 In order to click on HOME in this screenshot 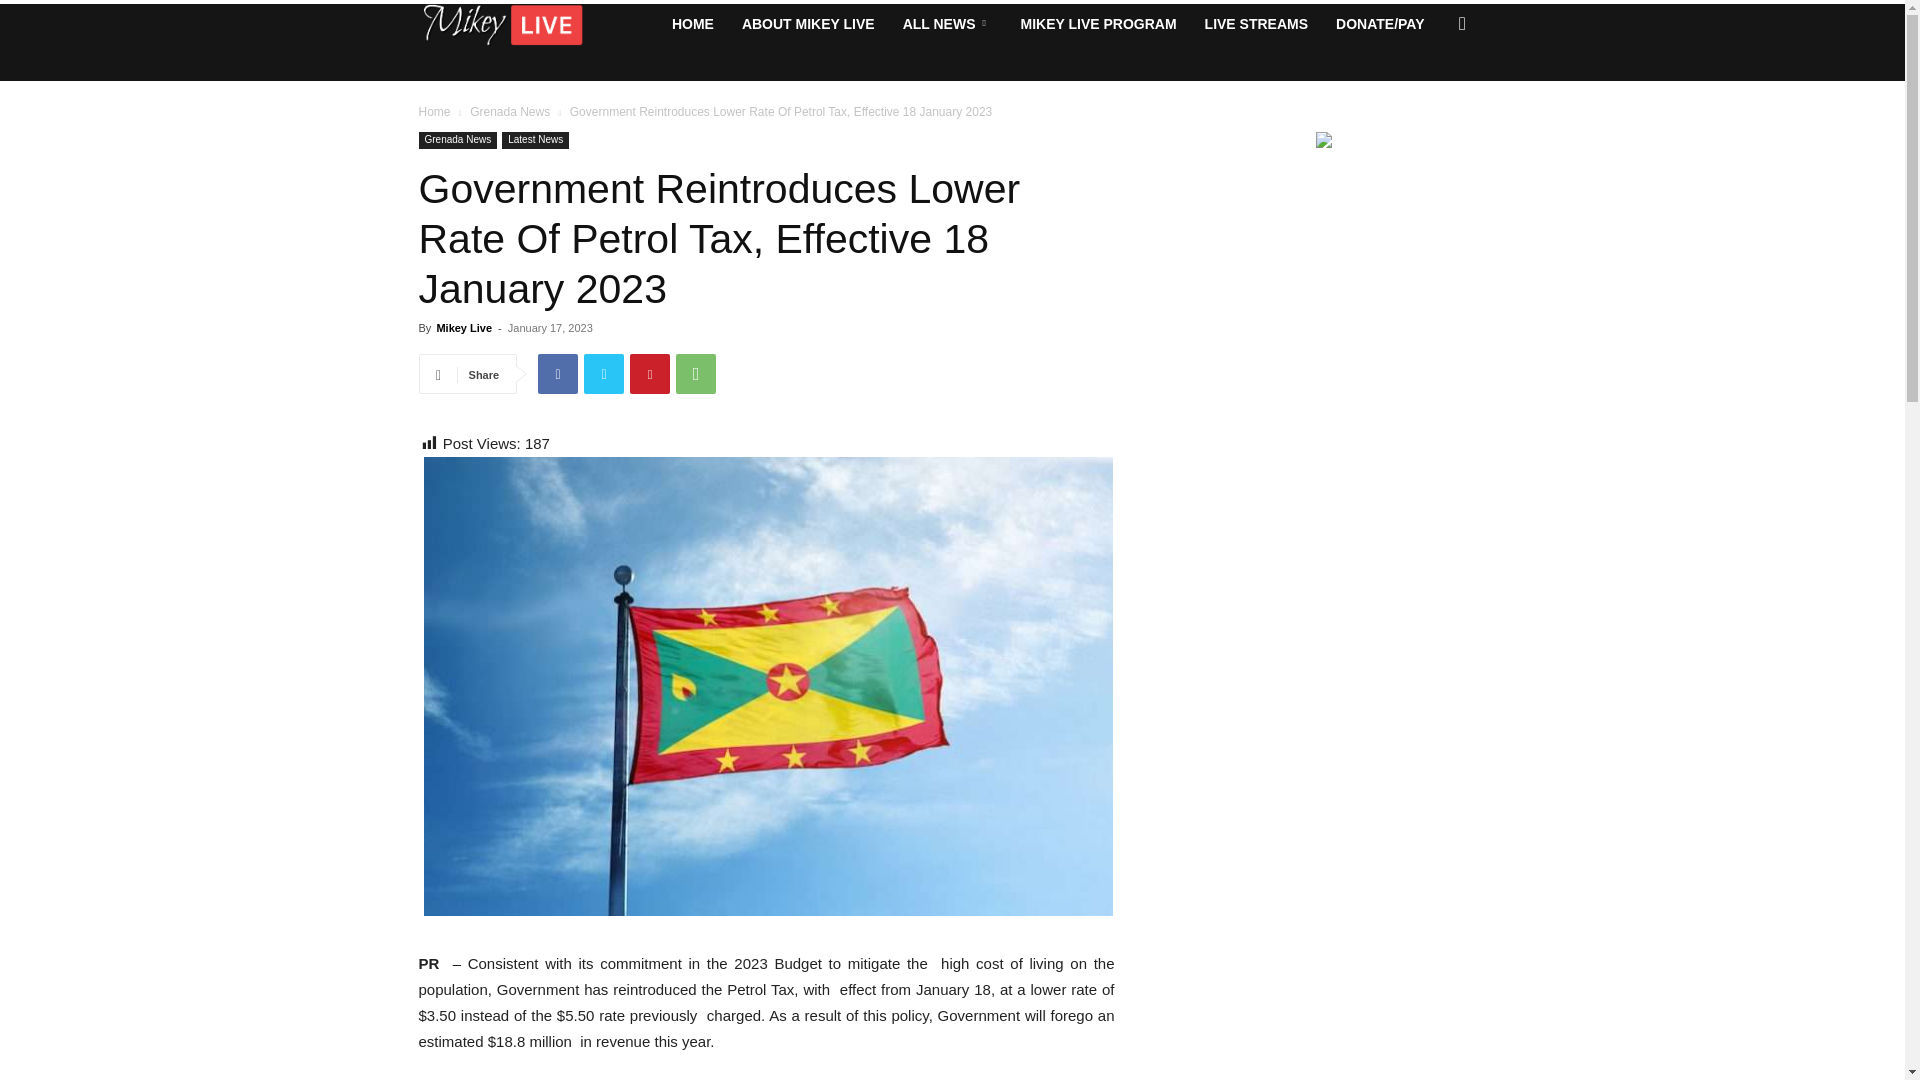, I will do `click(692, 24)`.